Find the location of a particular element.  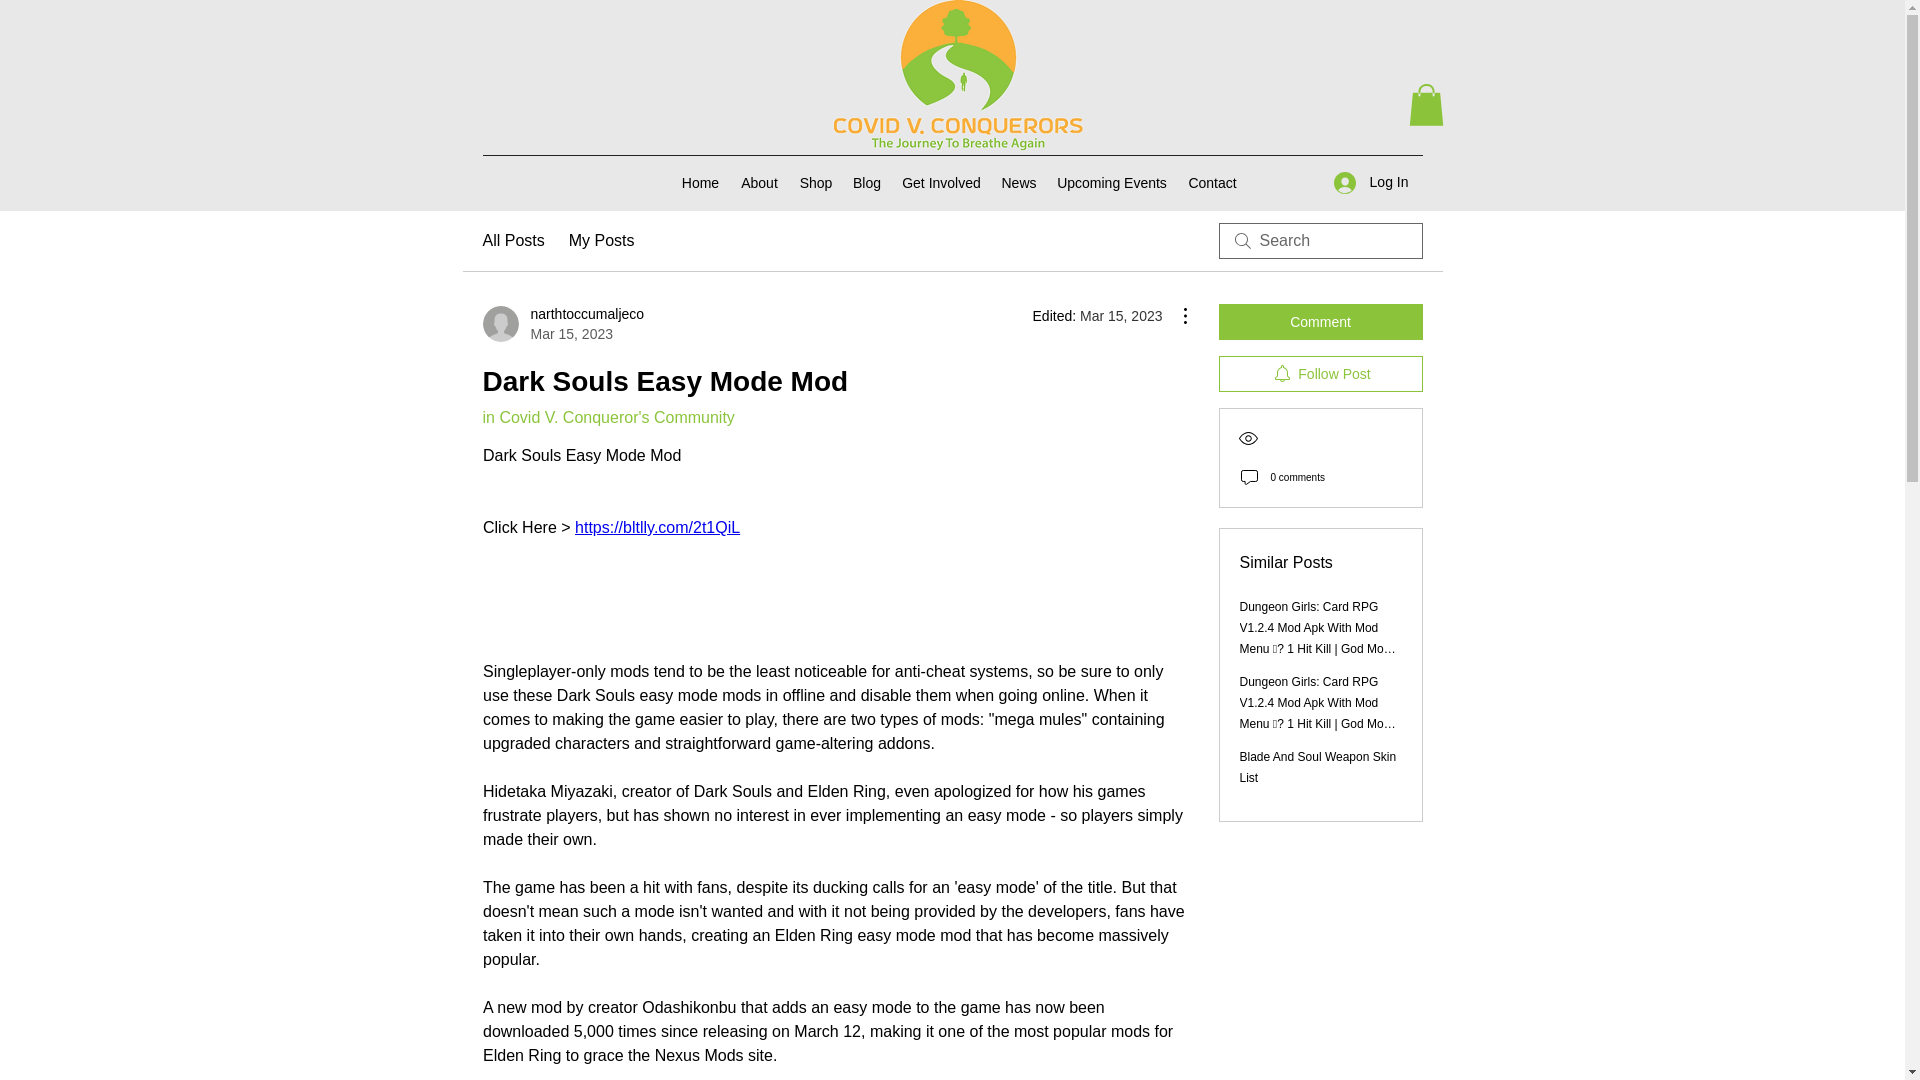

in Covid V. Conqueror's Community is located at coordinates (1213, 182).